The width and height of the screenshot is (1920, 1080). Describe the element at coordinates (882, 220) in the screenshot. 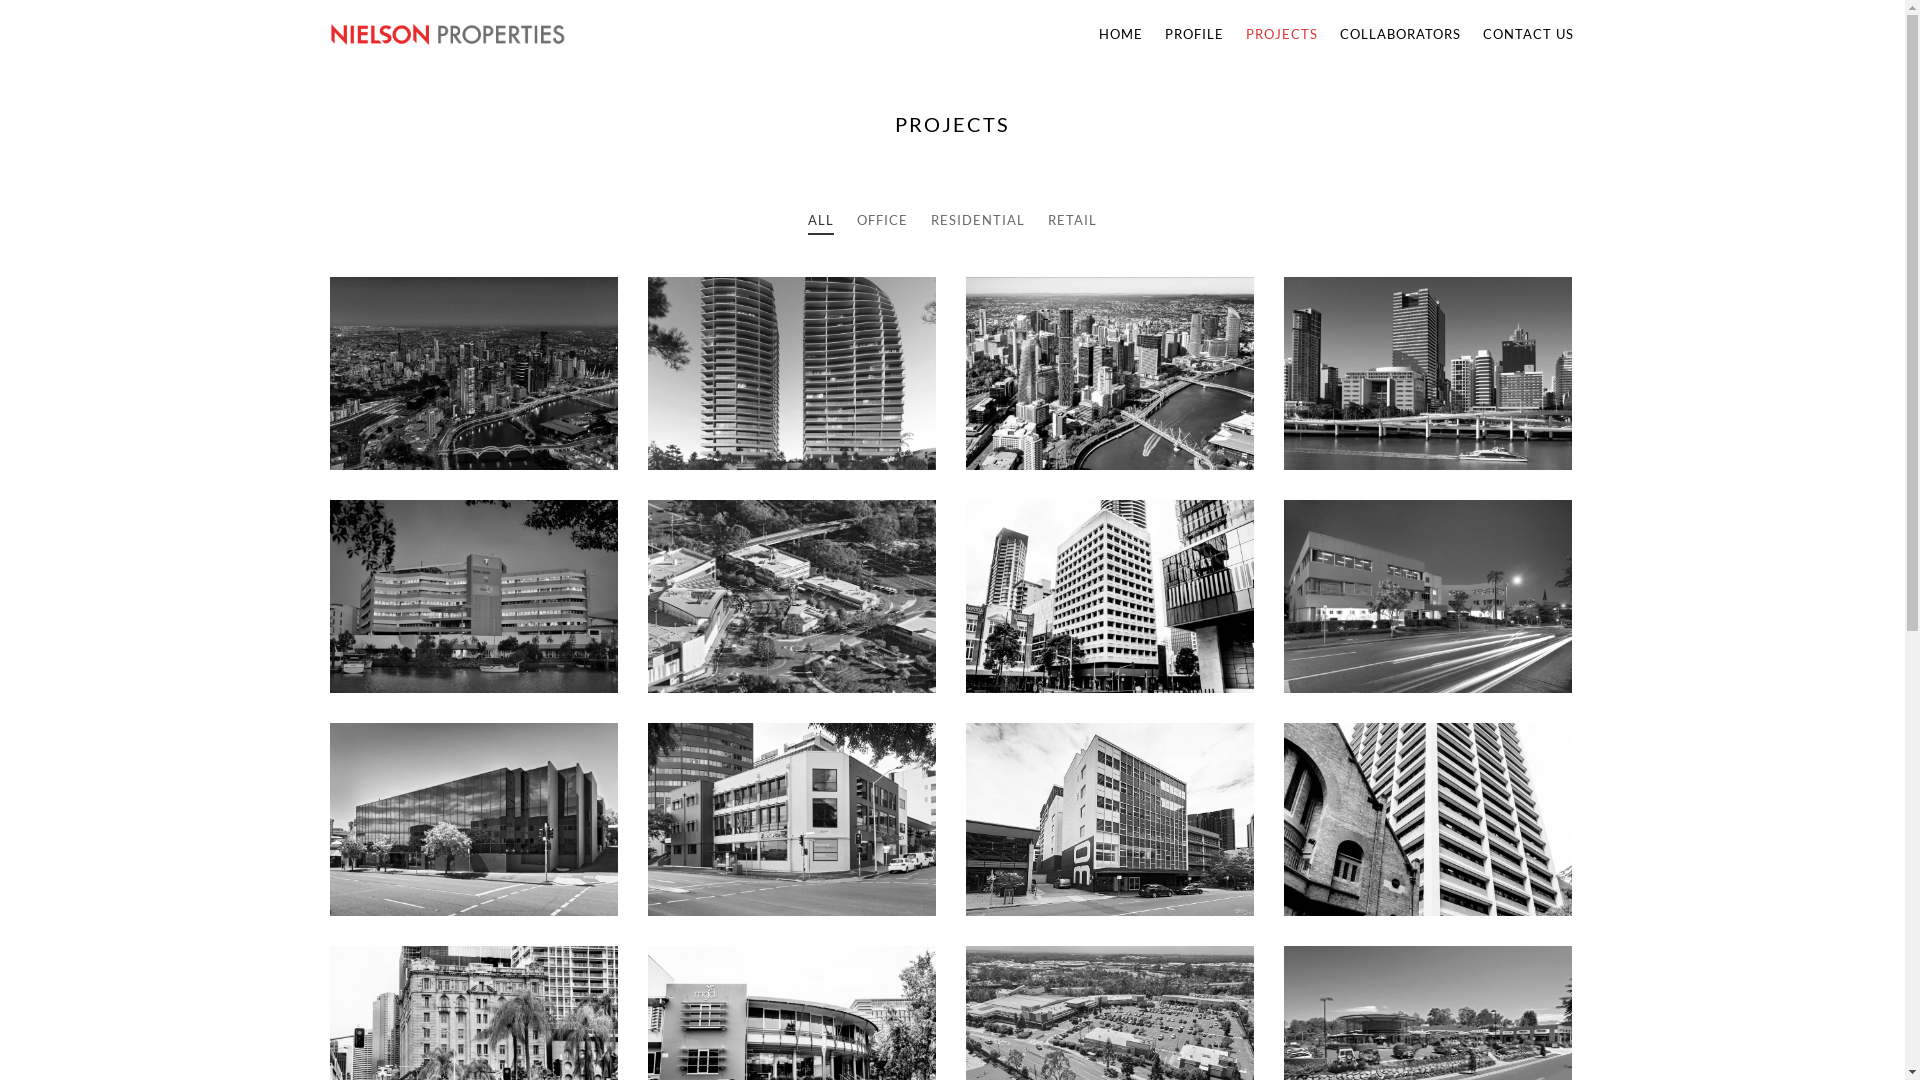

I see `OFFICE` at that location.